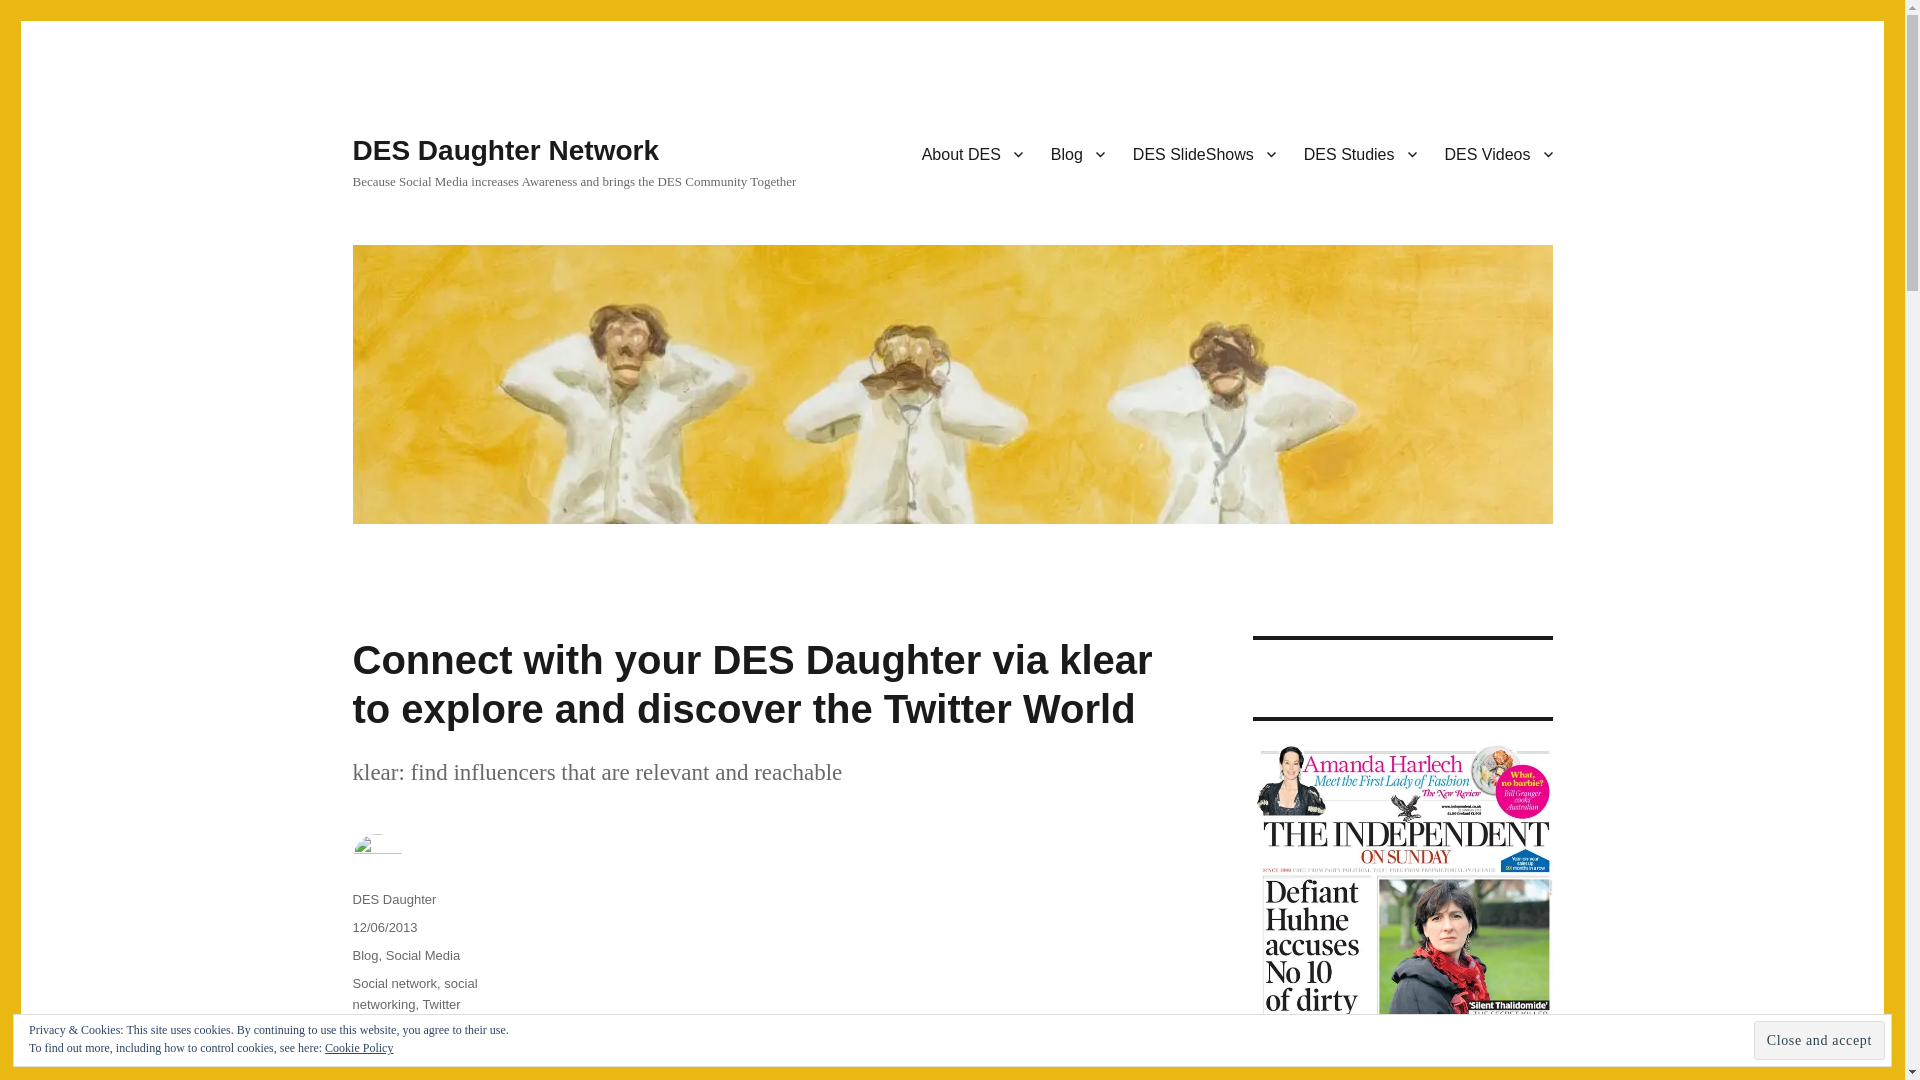 This screenshot has width=1920, height=1080. I want to click on DES SlideShows, so click(1204, 153).